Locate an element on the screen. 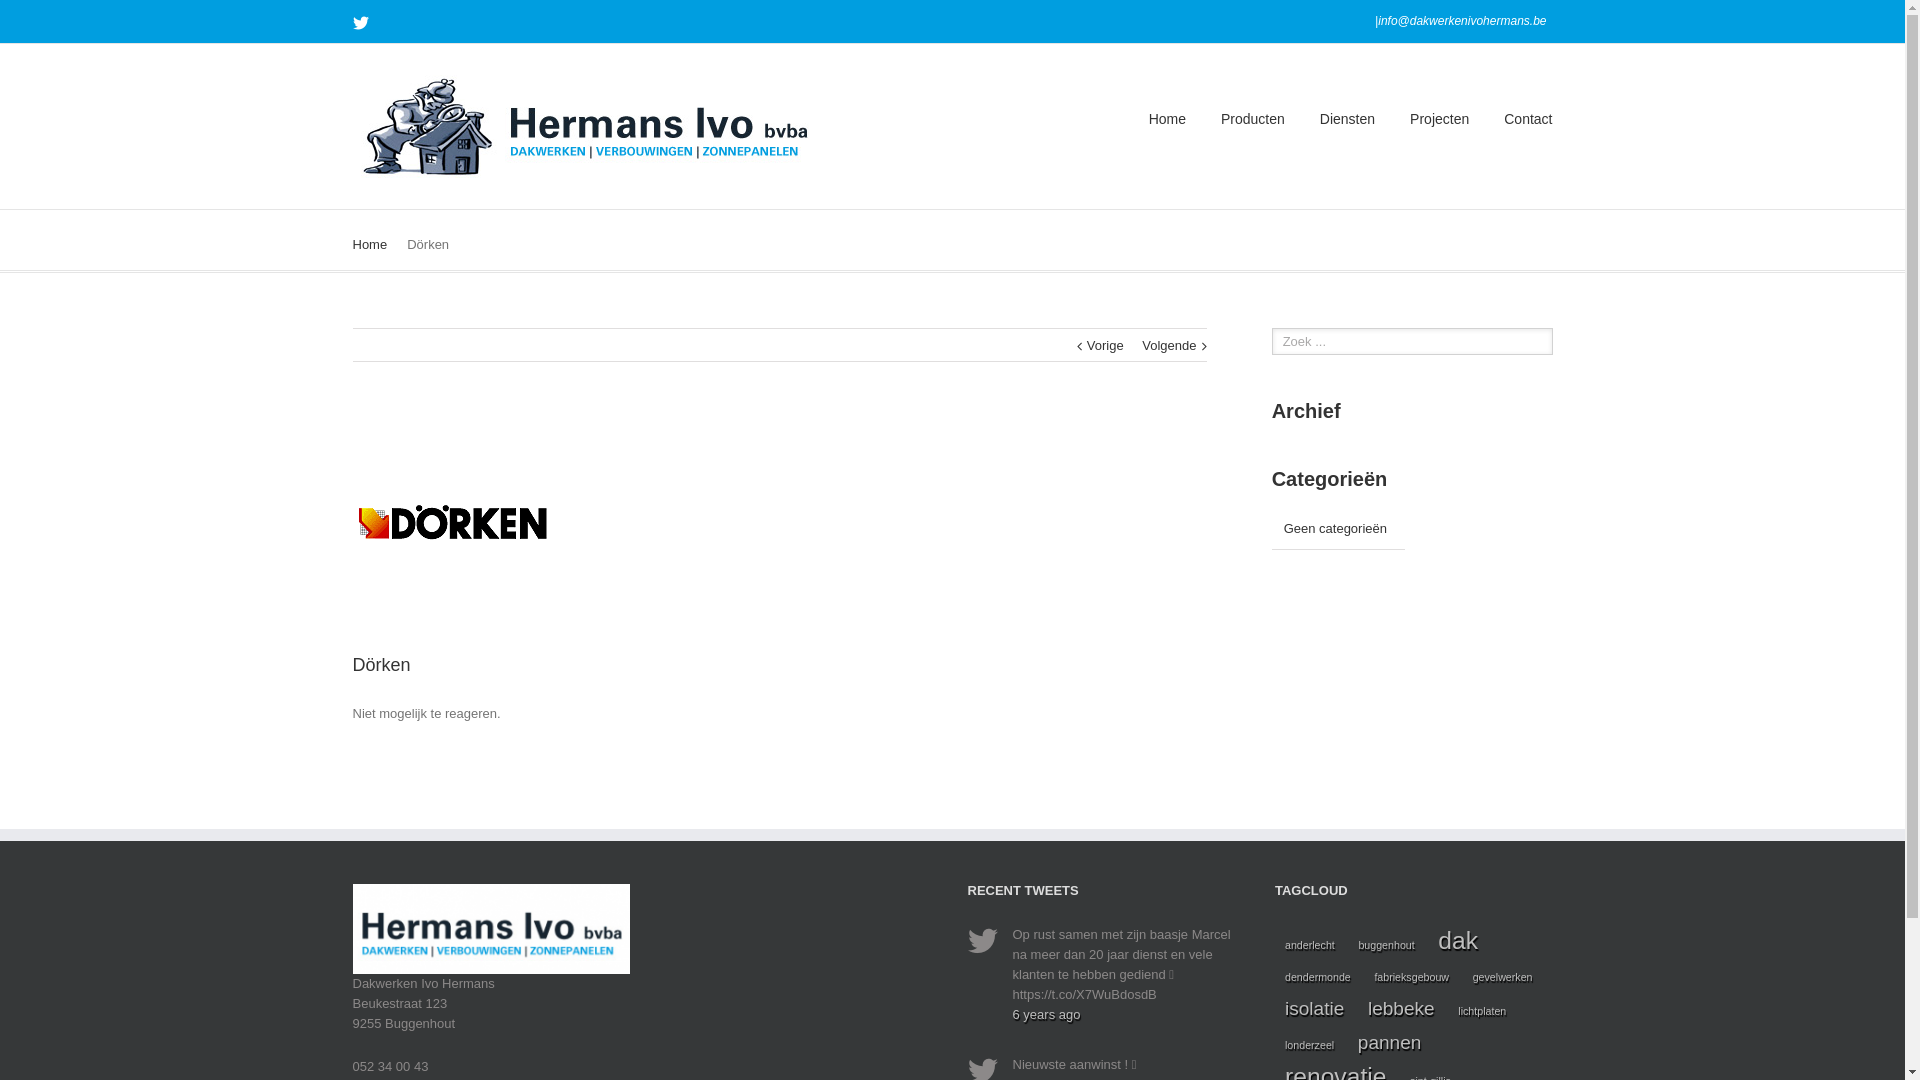 Image resolution: width=1920 pixels, height=1080 pixels. buggenhout is located at coordinates (1386, 945).